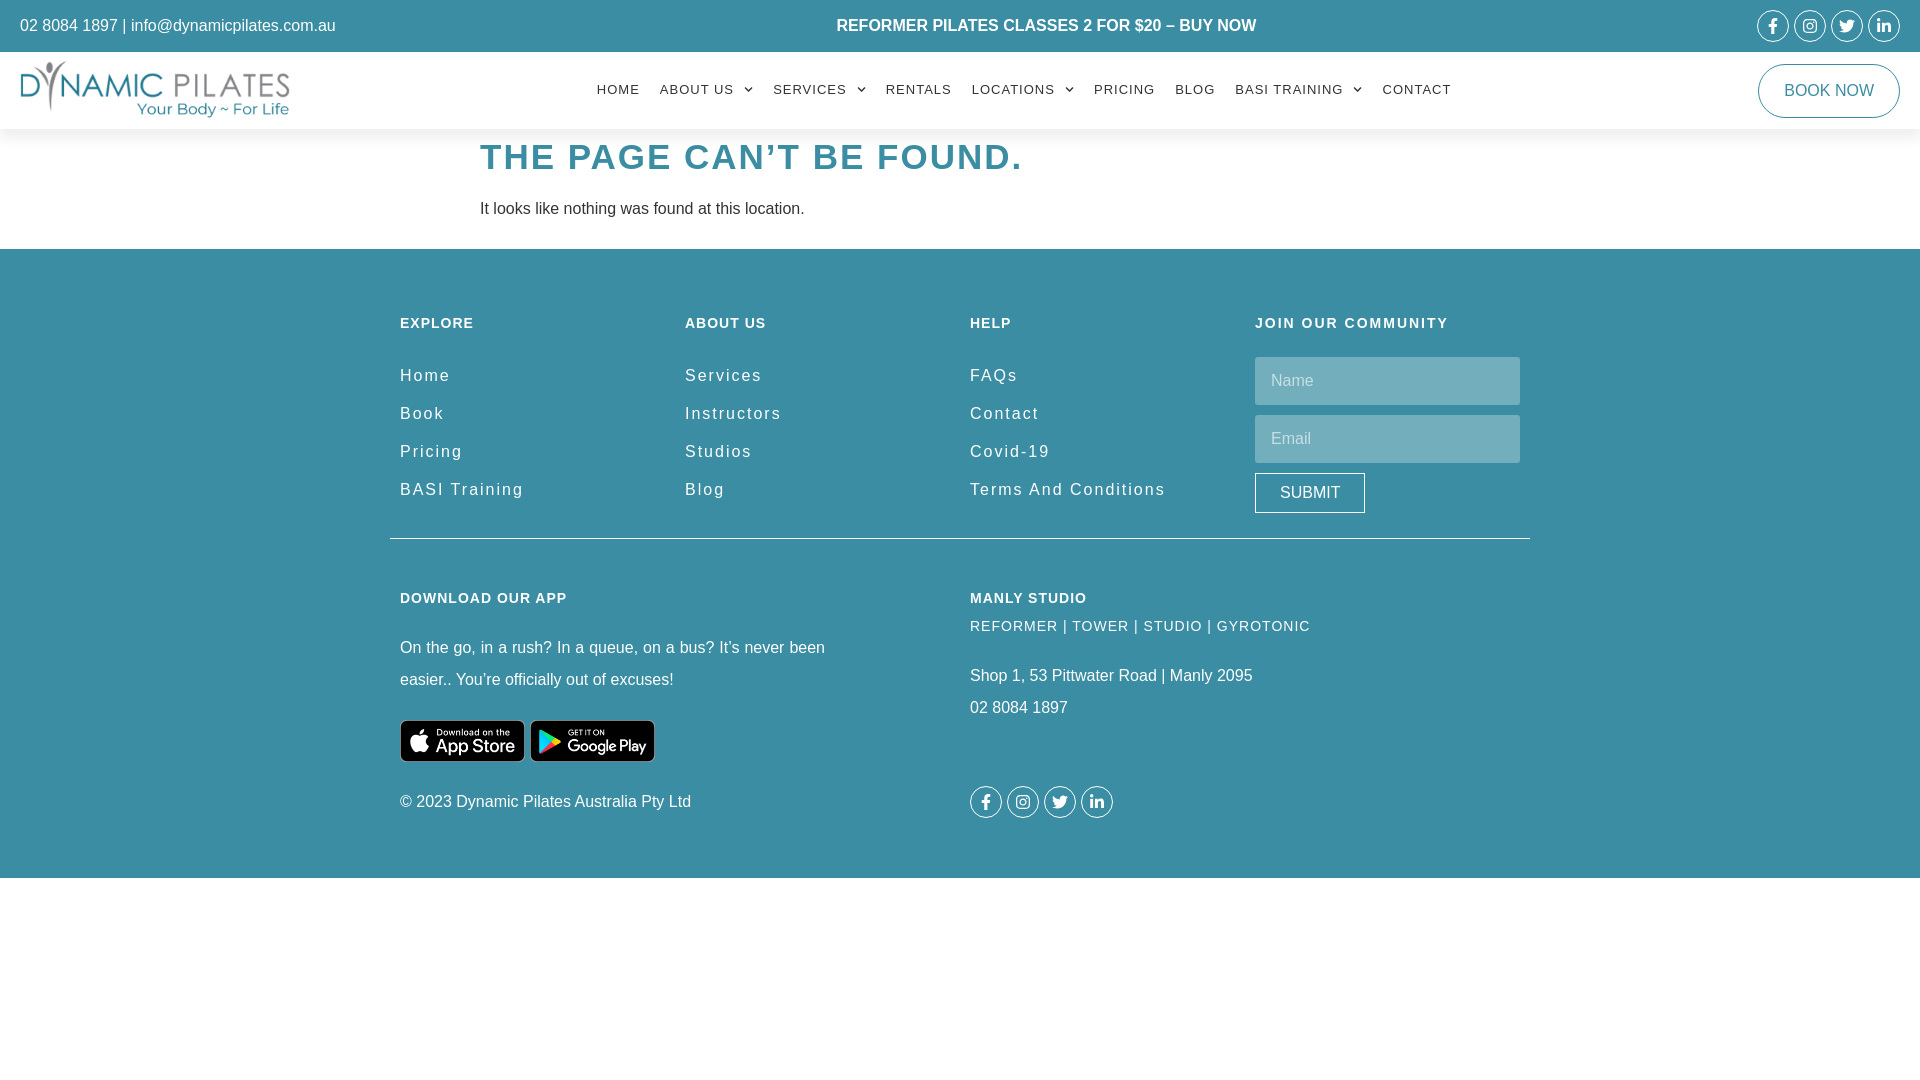  What do you see at coordinates (532, 414) in the screenshot?
I see `Book` at bounding box center [532, 414].